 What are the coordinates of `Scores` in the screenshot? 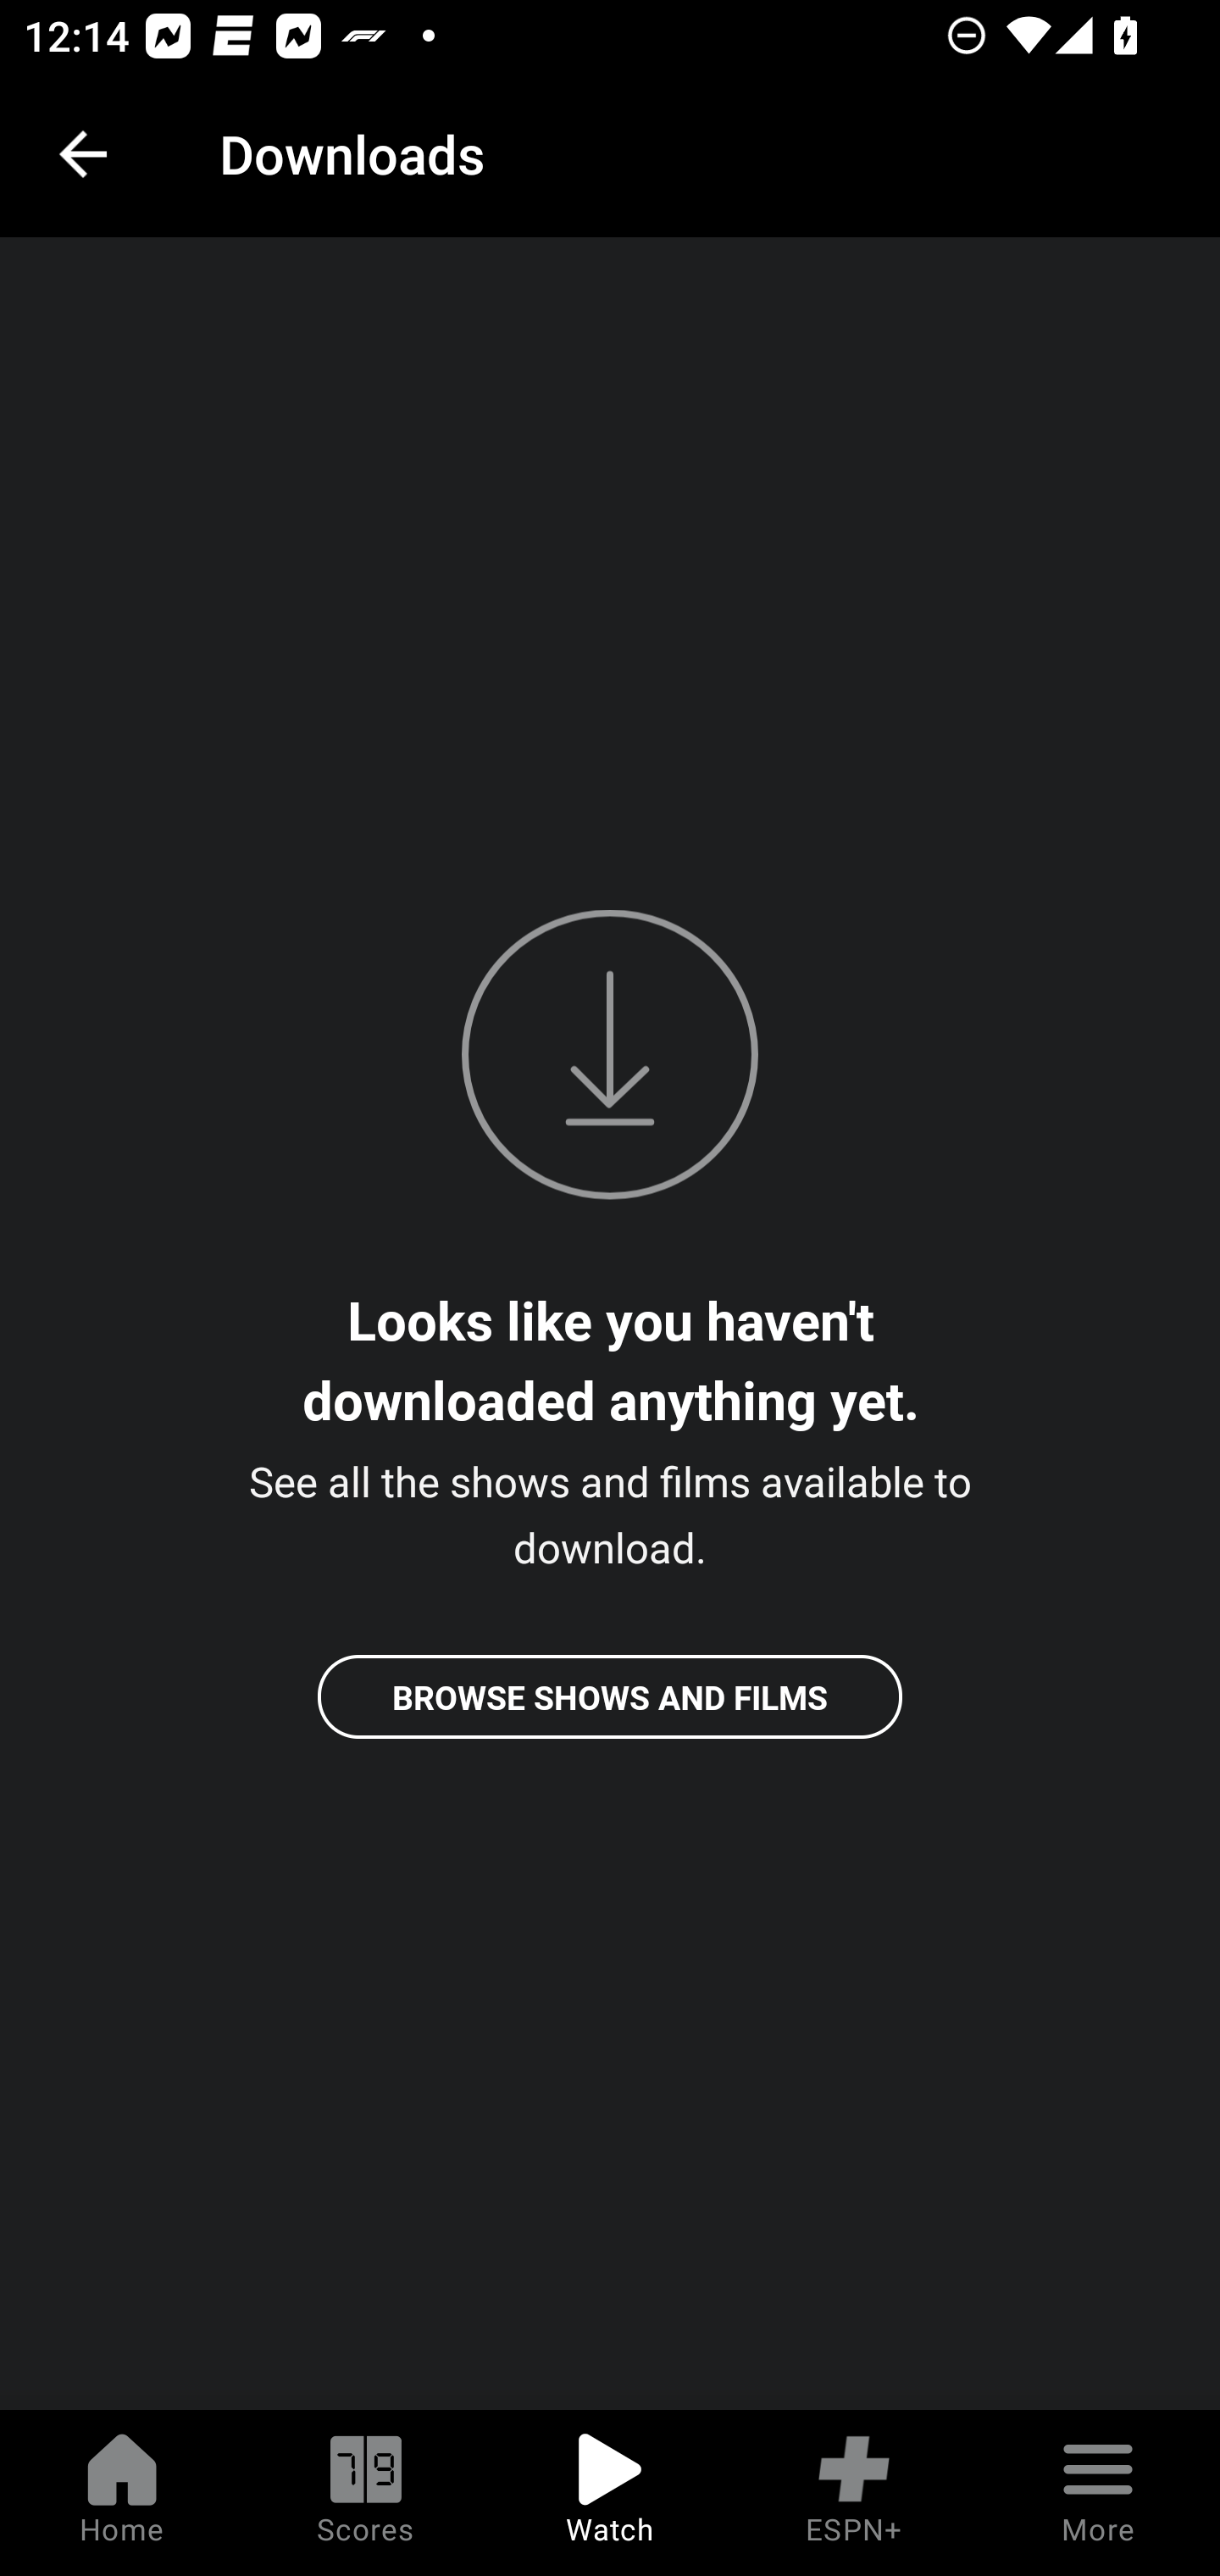 It's located at (366, 2493).